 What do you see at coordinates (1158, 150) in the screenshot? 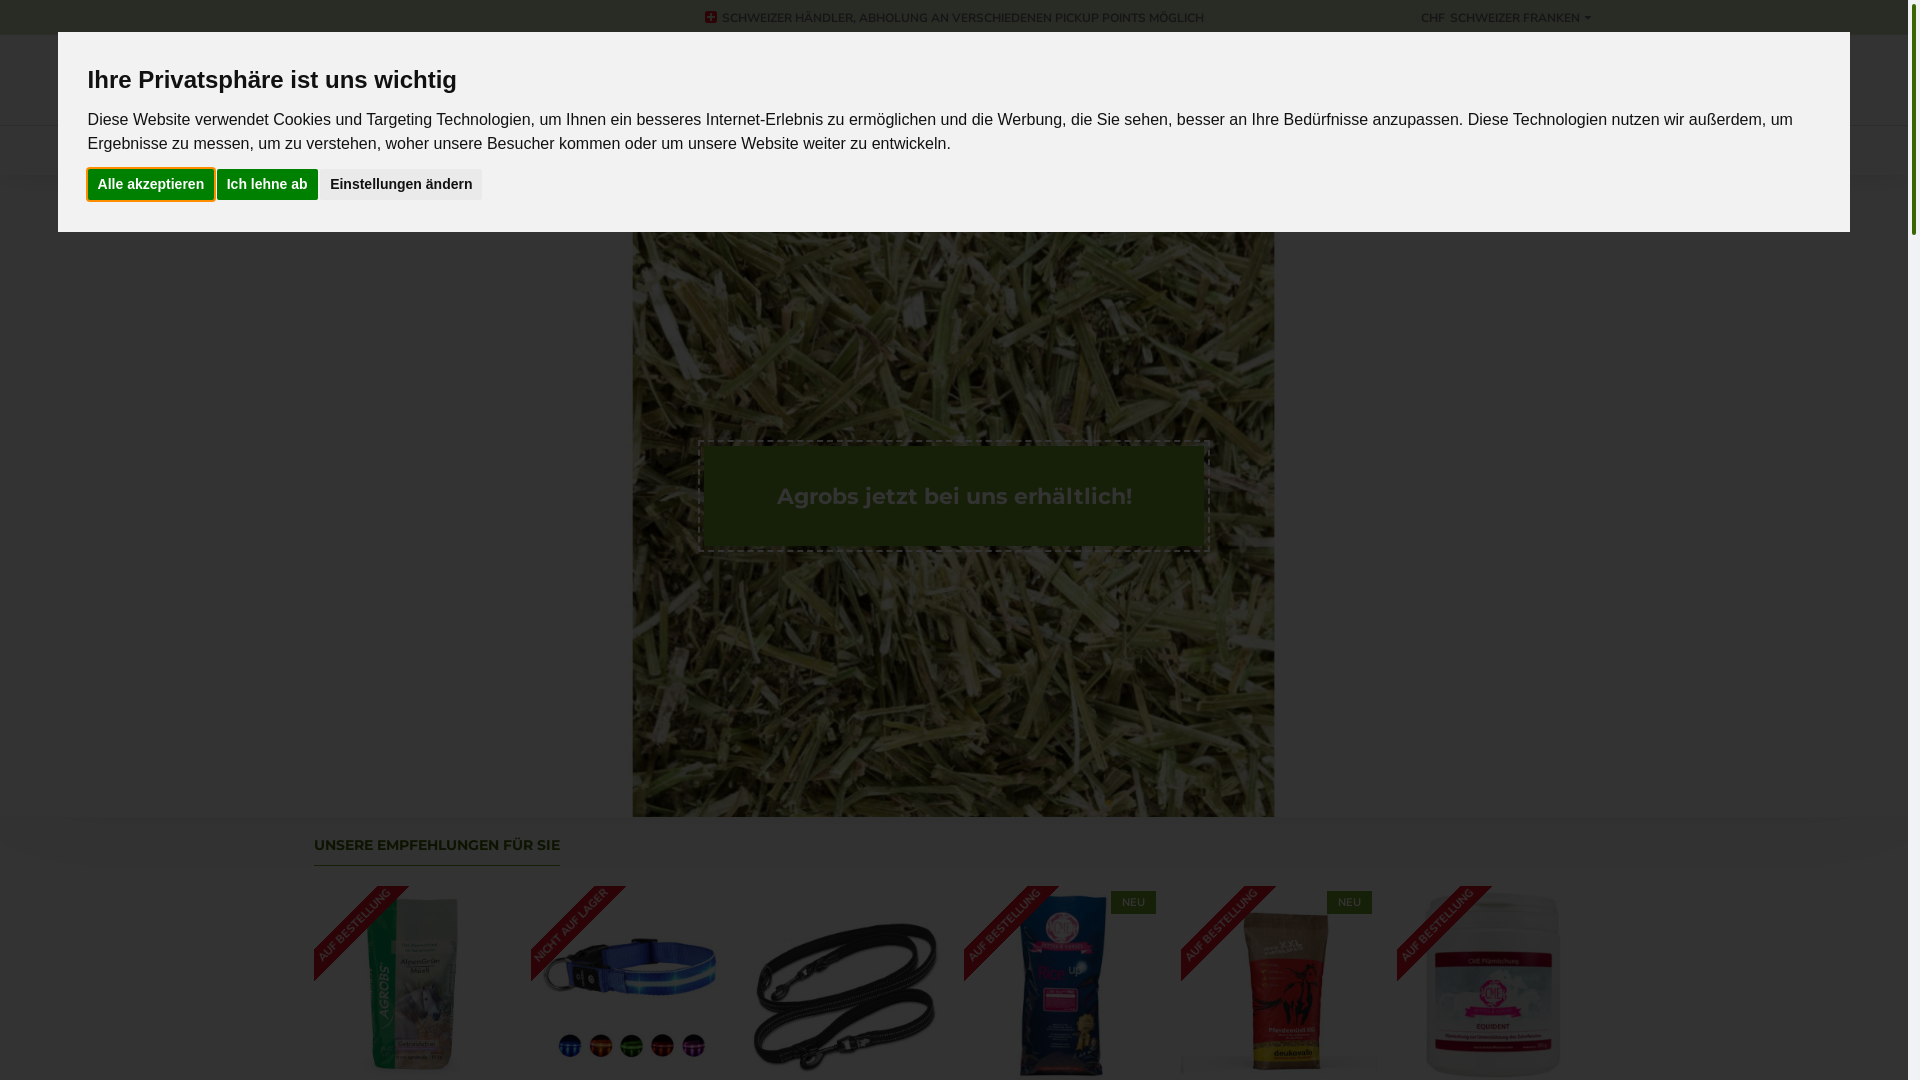
I see `HERSTELLER` at bounding box center [1158, 150].